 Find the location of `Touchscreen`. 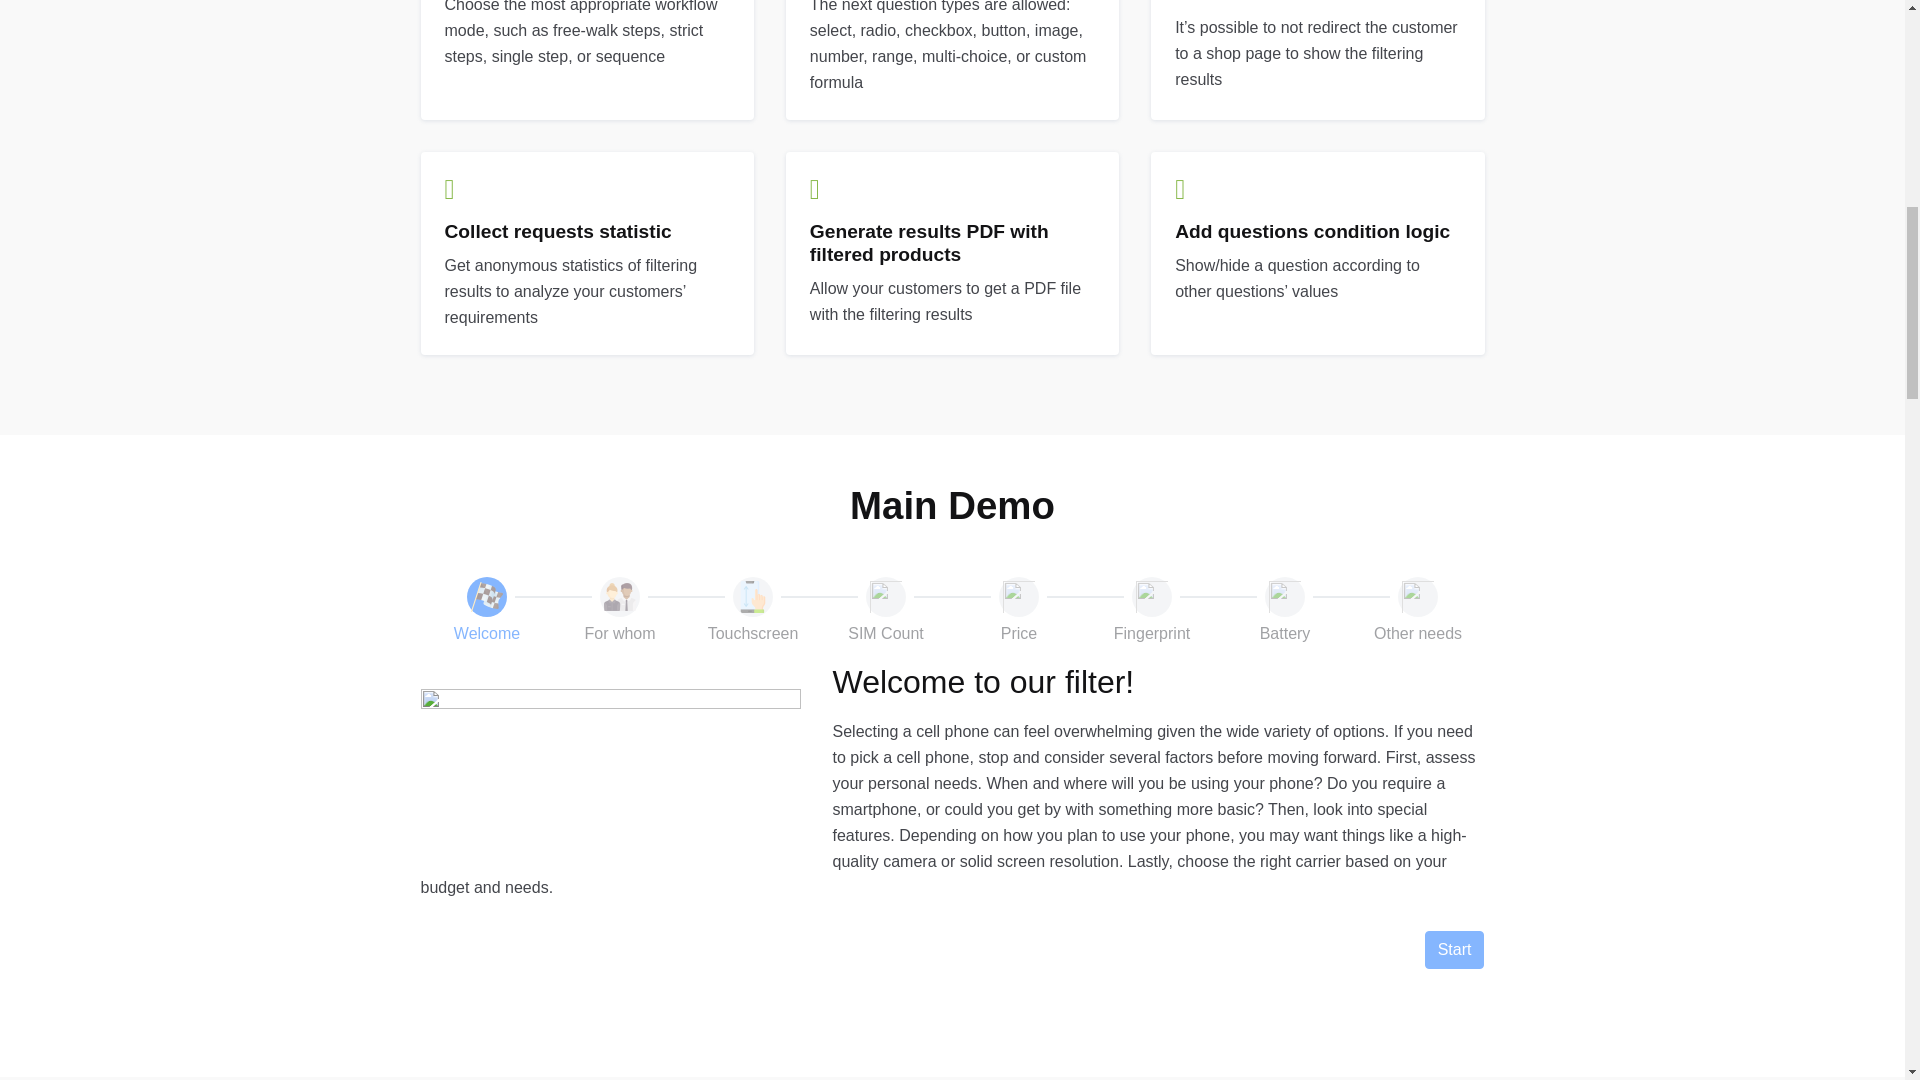

Touchscreen is located at coordinates (753, 611).